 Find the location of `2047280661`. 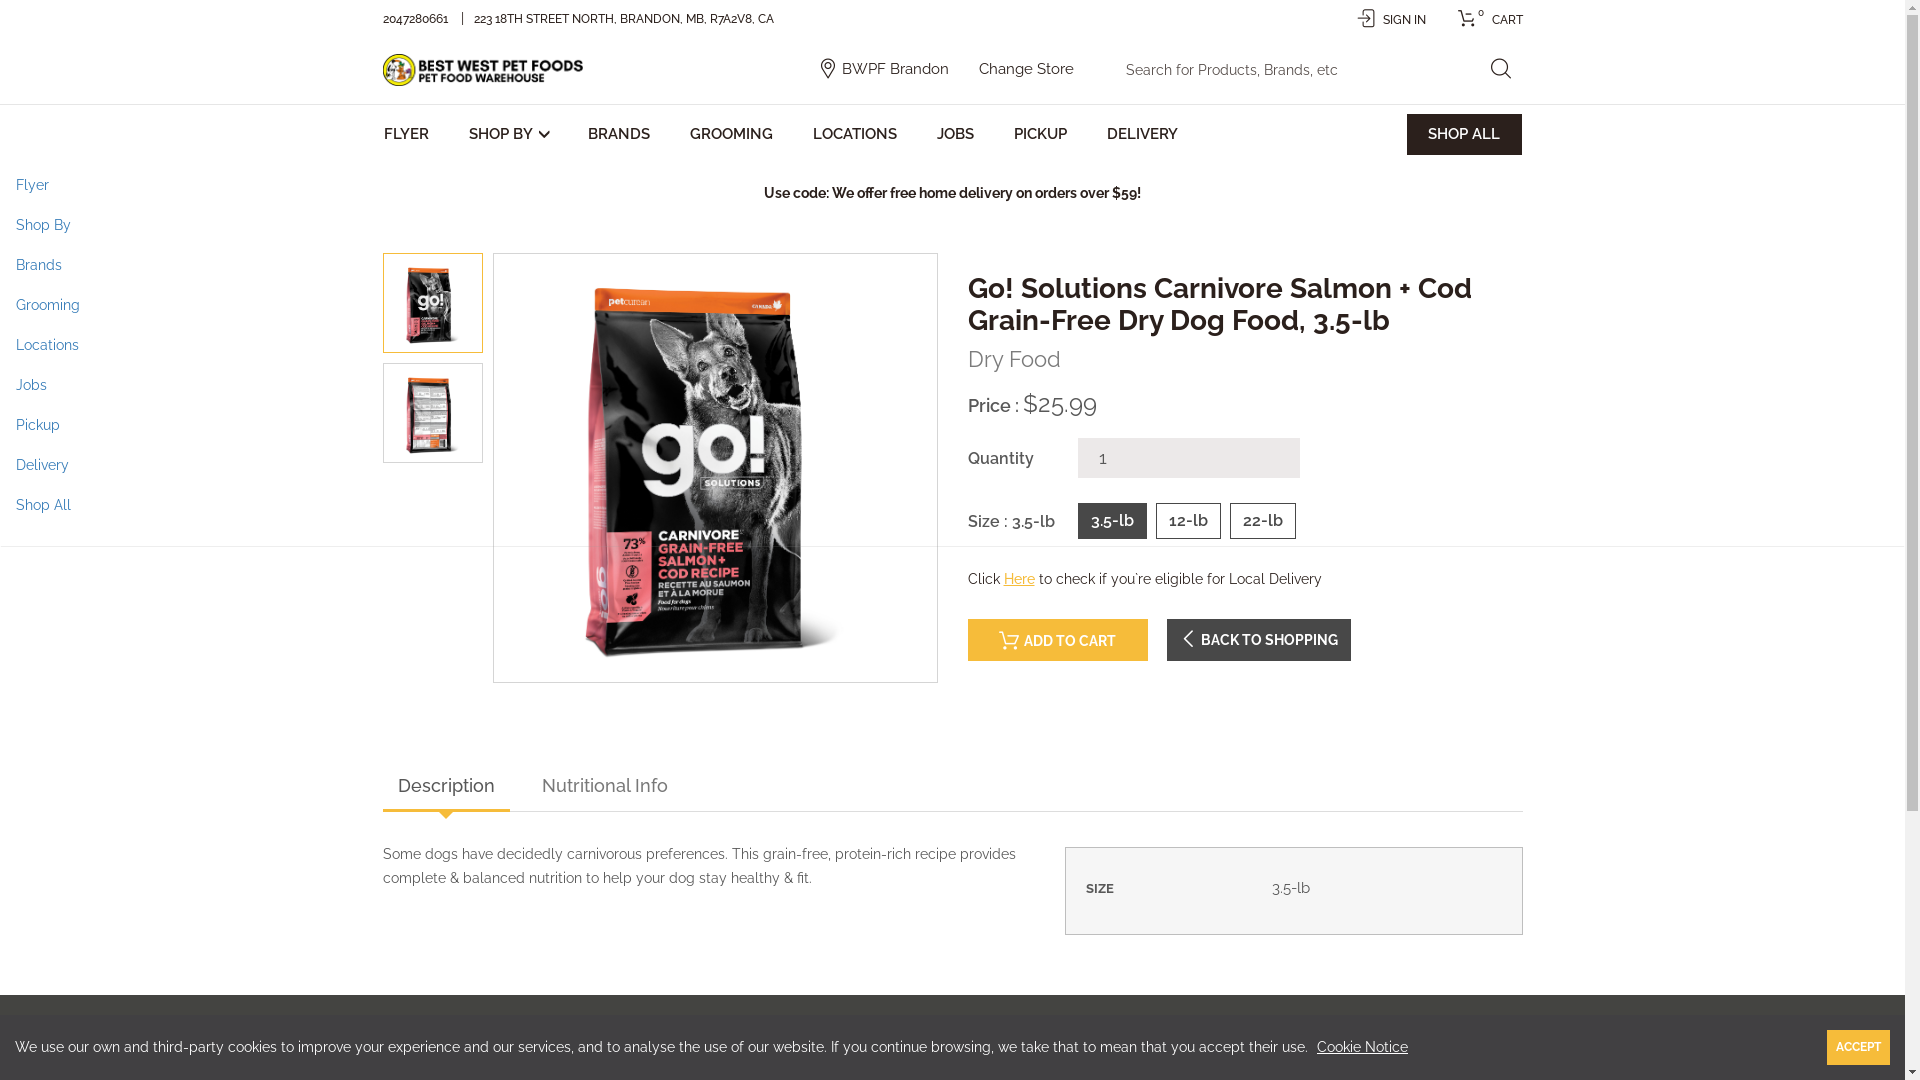

2047280661 is located at coordinates (416, 19).